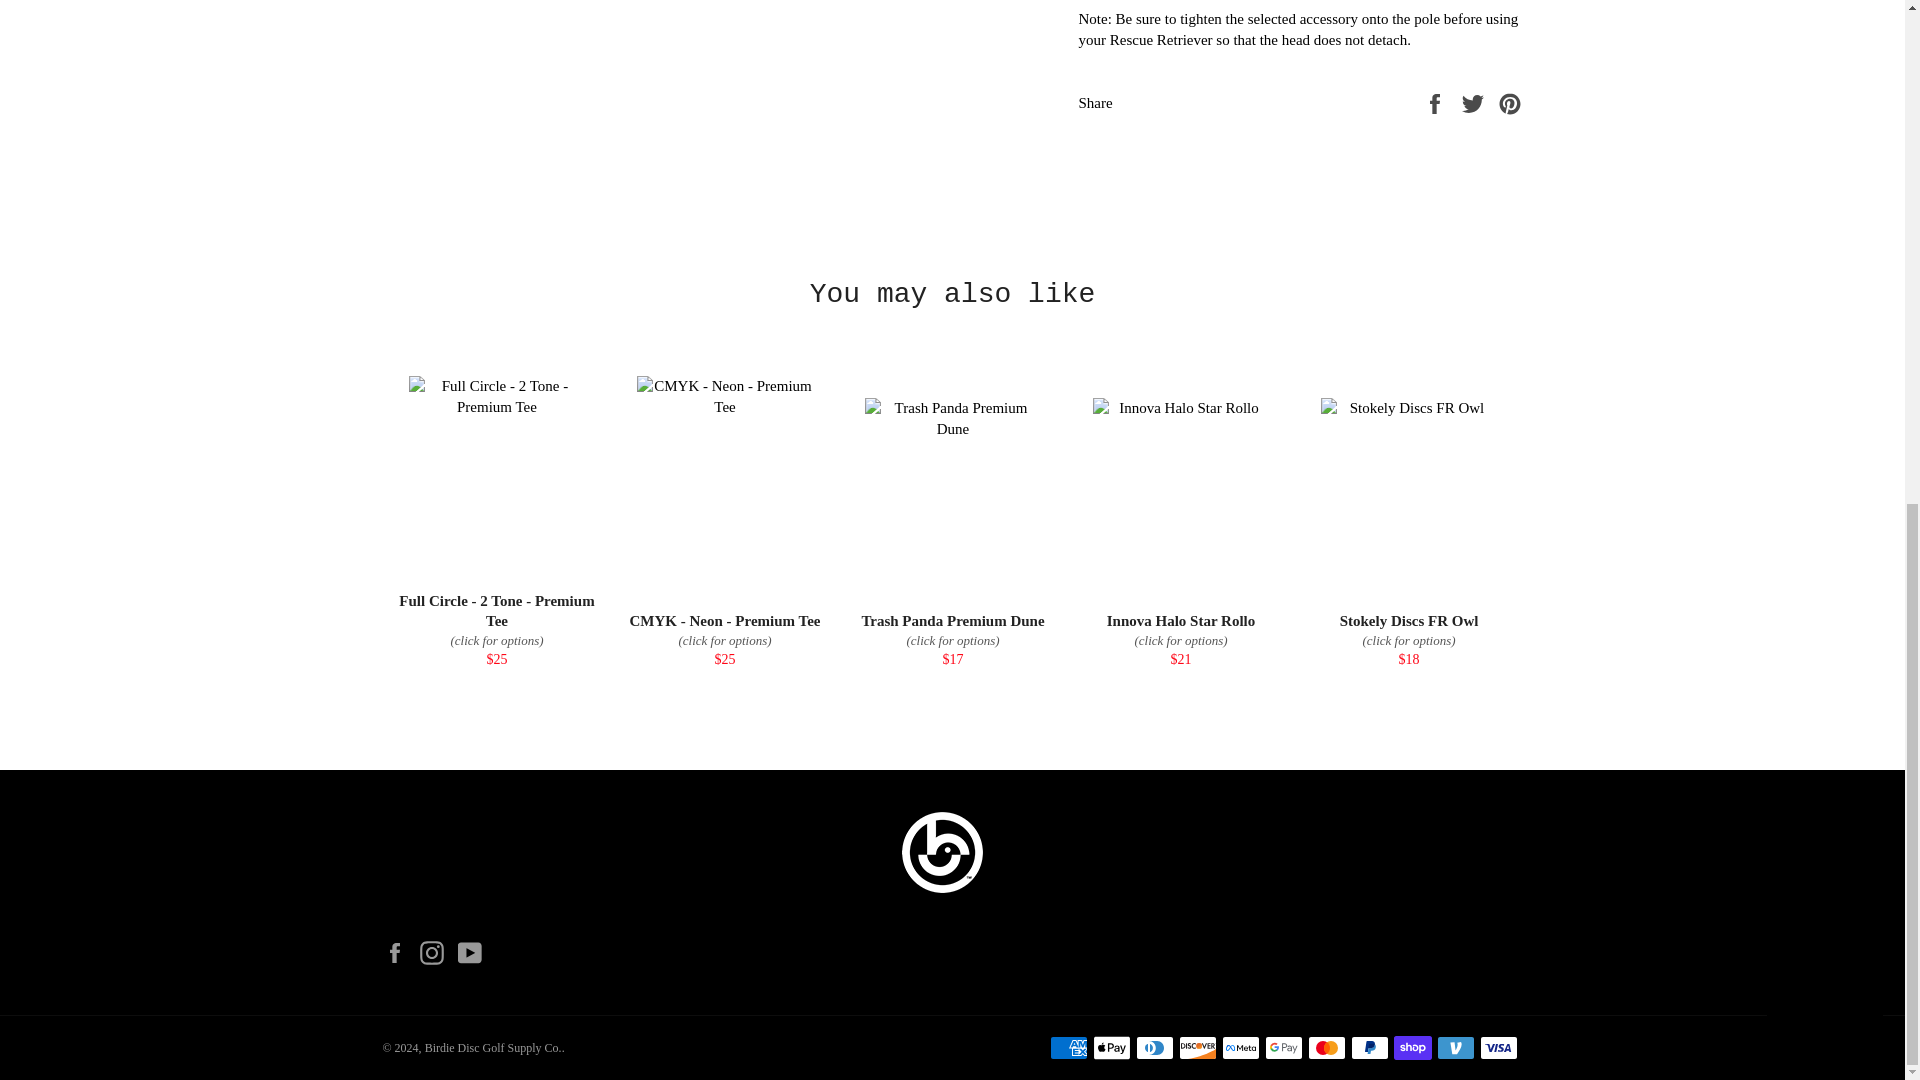 This screenshot has width=1920, height=1080. What do you see at coordinates (399, 952) in the screenshot?
I see `Birdie Disc Golf Supply Co. on Facebook` at bounding box center [399, 952].